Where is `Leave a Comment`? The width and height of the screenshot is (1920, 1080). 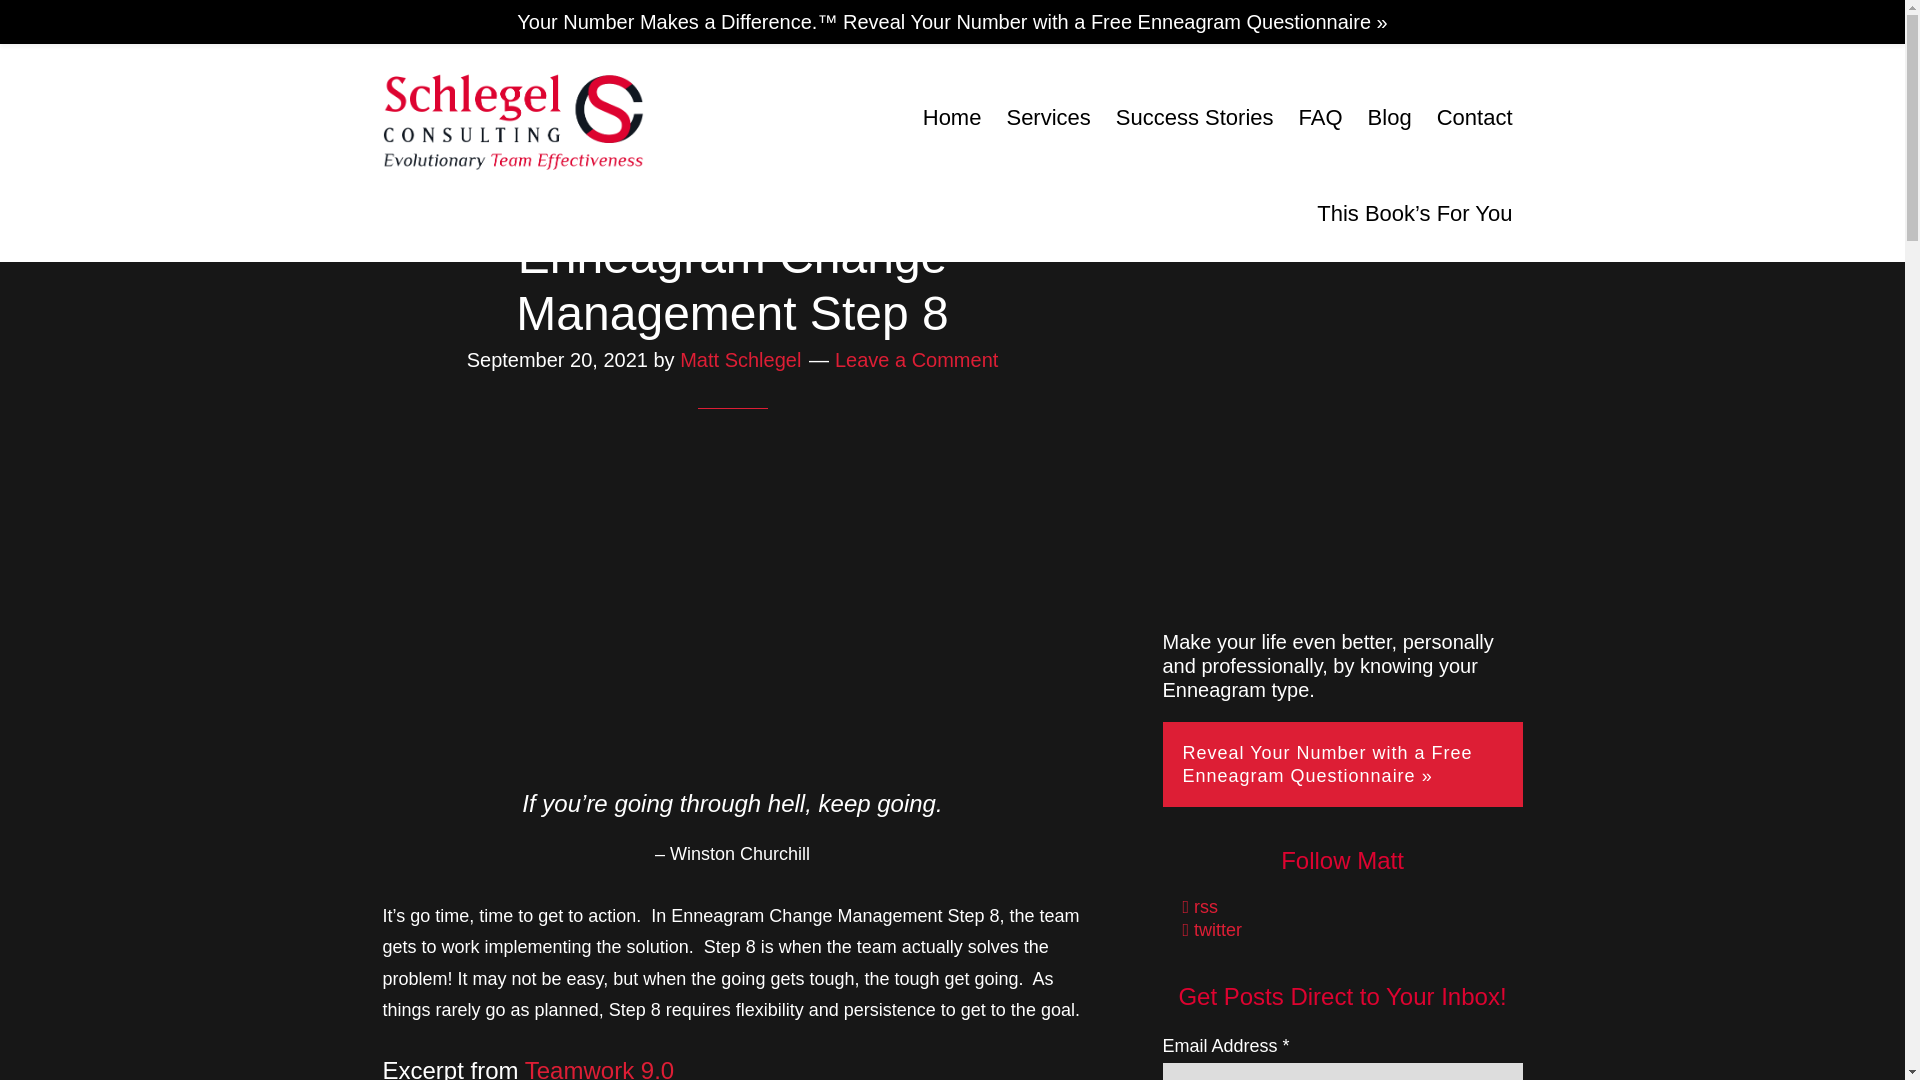
Leave a Comment is located at coordinates (916, 360).